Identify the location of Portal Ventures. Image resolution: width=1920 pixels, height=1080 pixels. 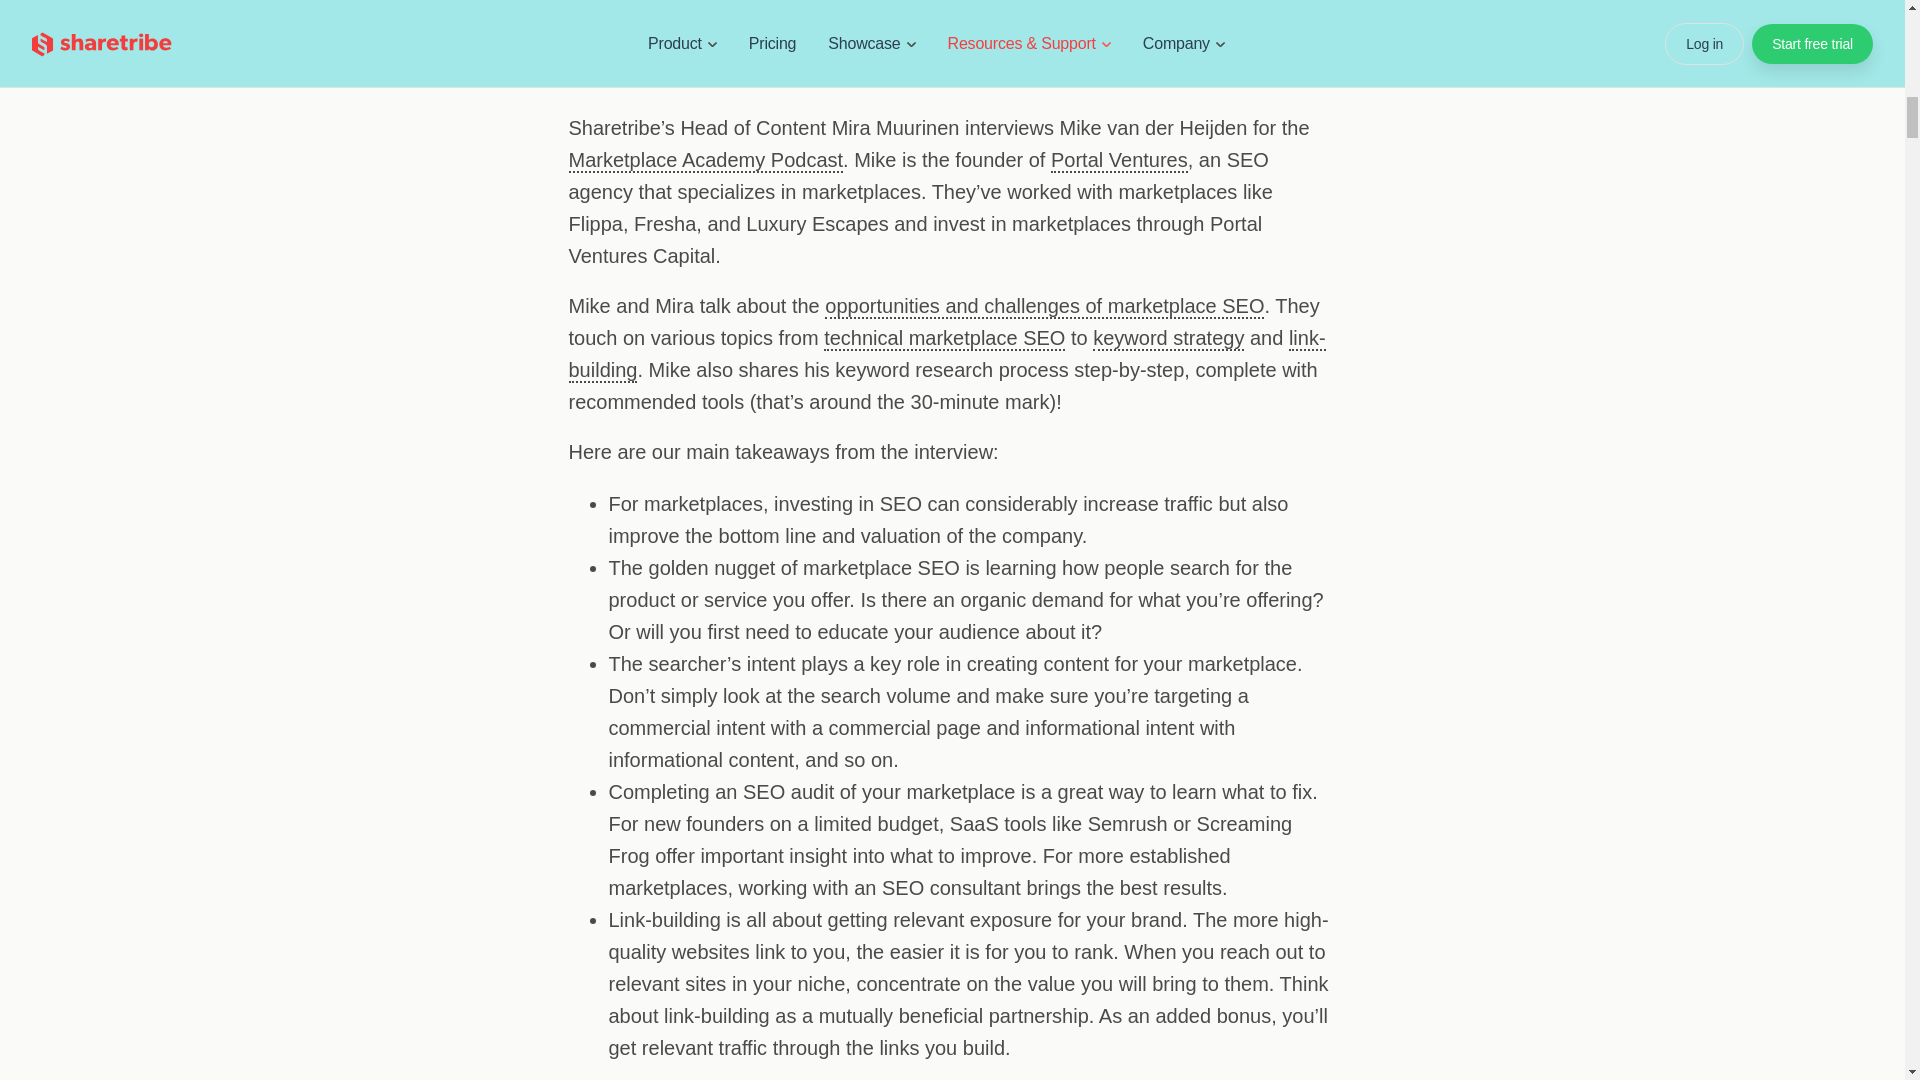
(1119, 160).